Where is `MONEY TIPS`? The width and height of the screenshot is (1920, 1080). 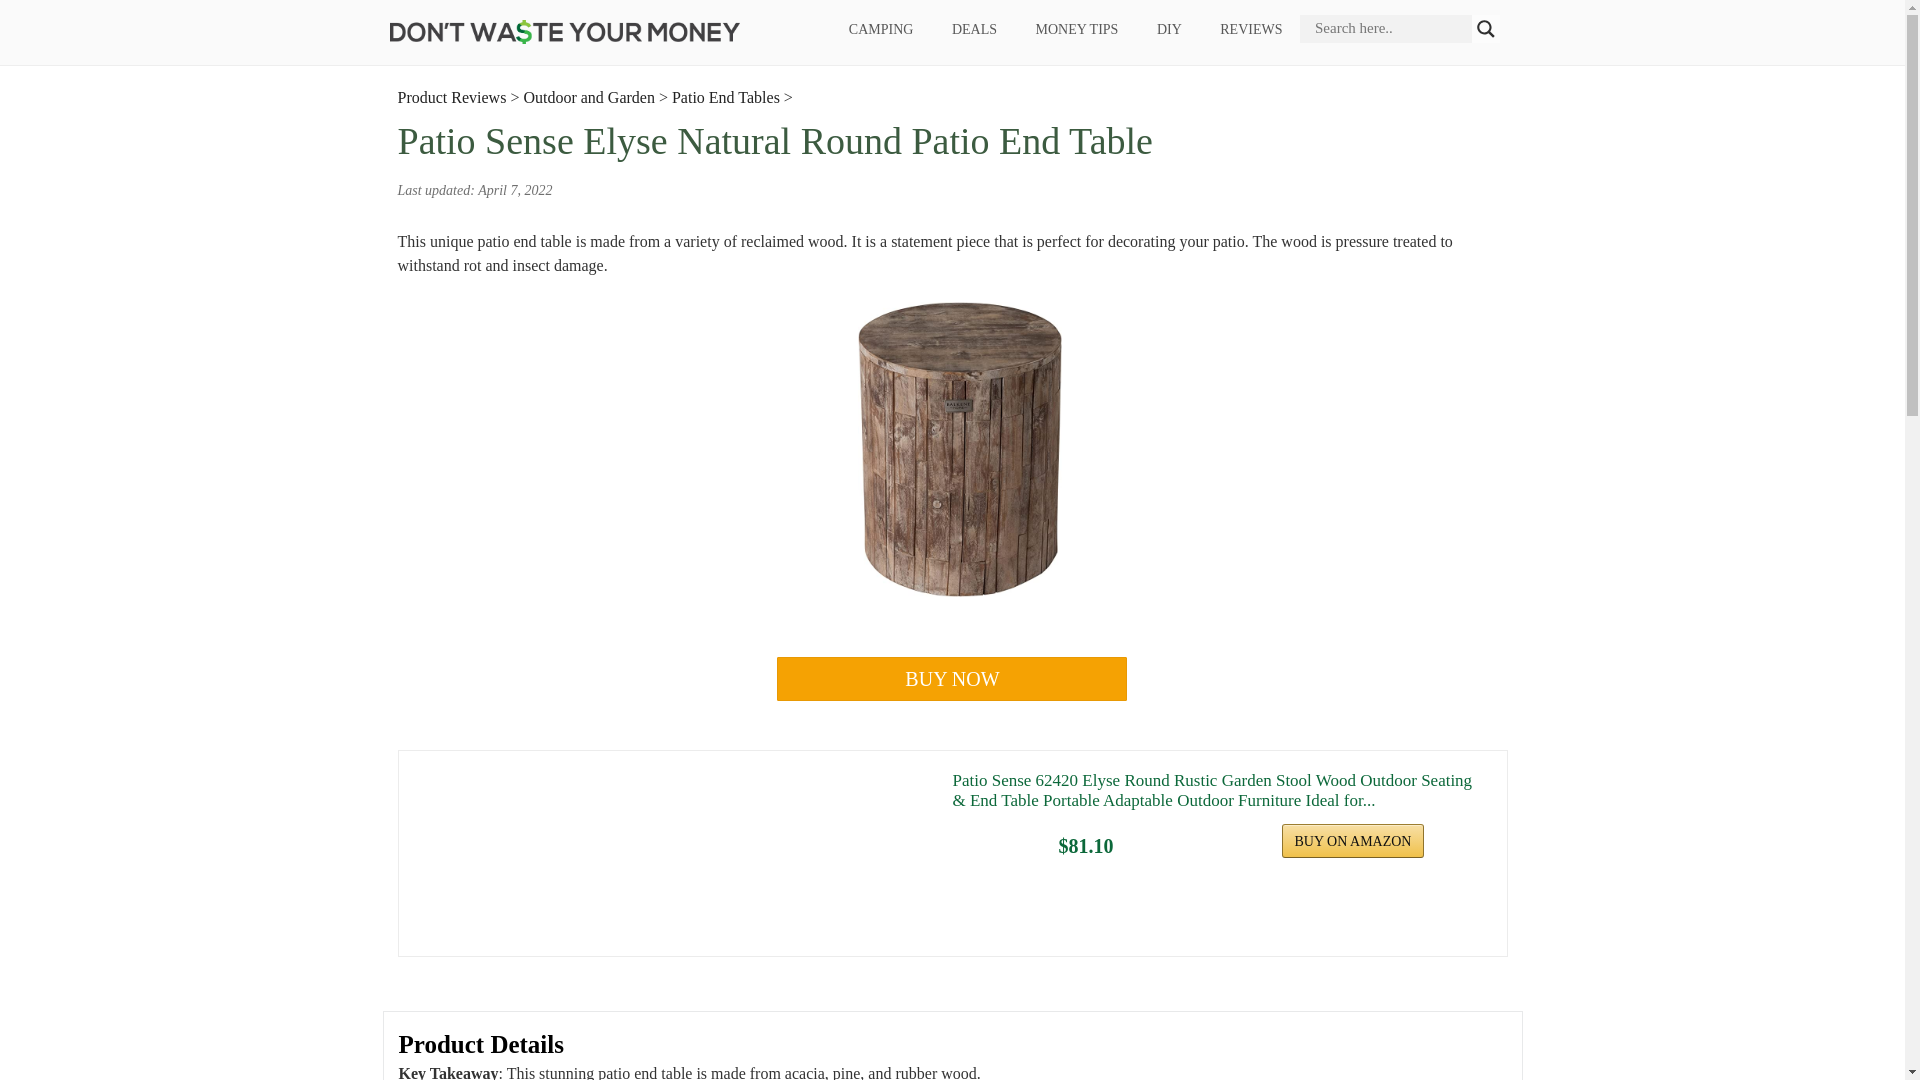
MONEY TIPS is located at coordinates (1076, 30).